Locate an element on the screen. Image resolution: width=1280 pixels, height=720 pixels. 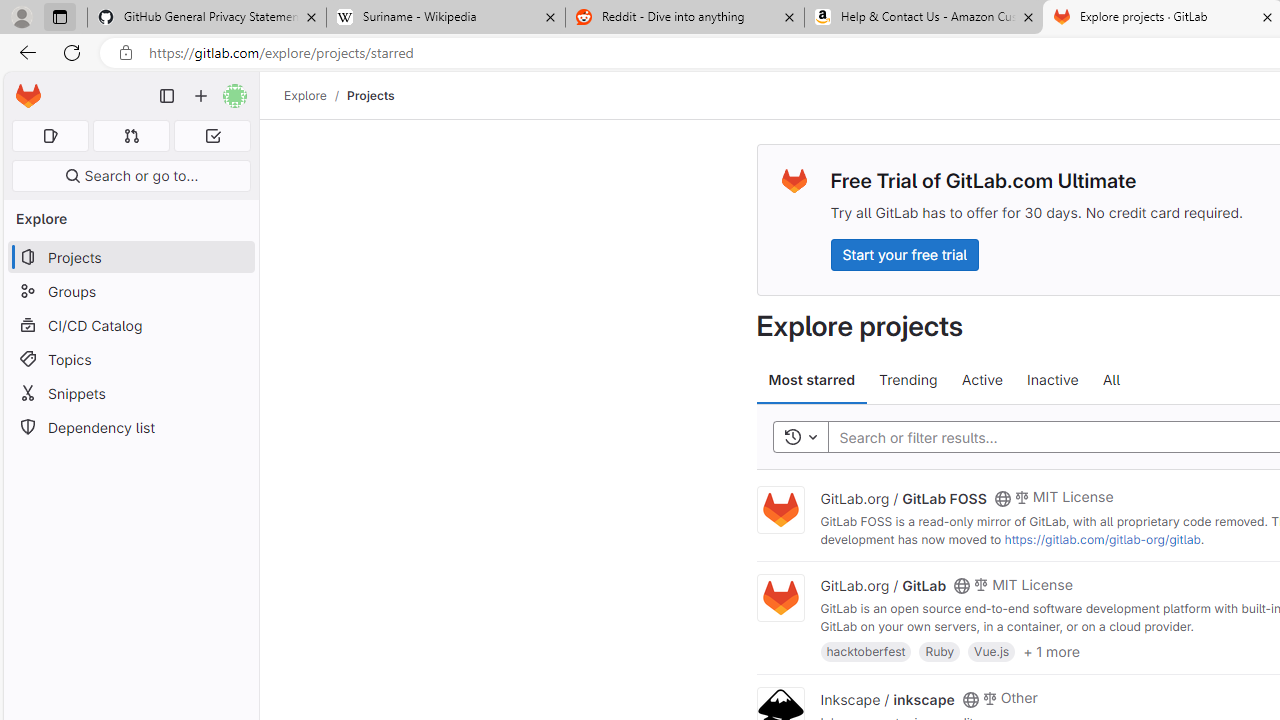
GitLab.org / GitLab FOSS is located at coordinates (903, 497).